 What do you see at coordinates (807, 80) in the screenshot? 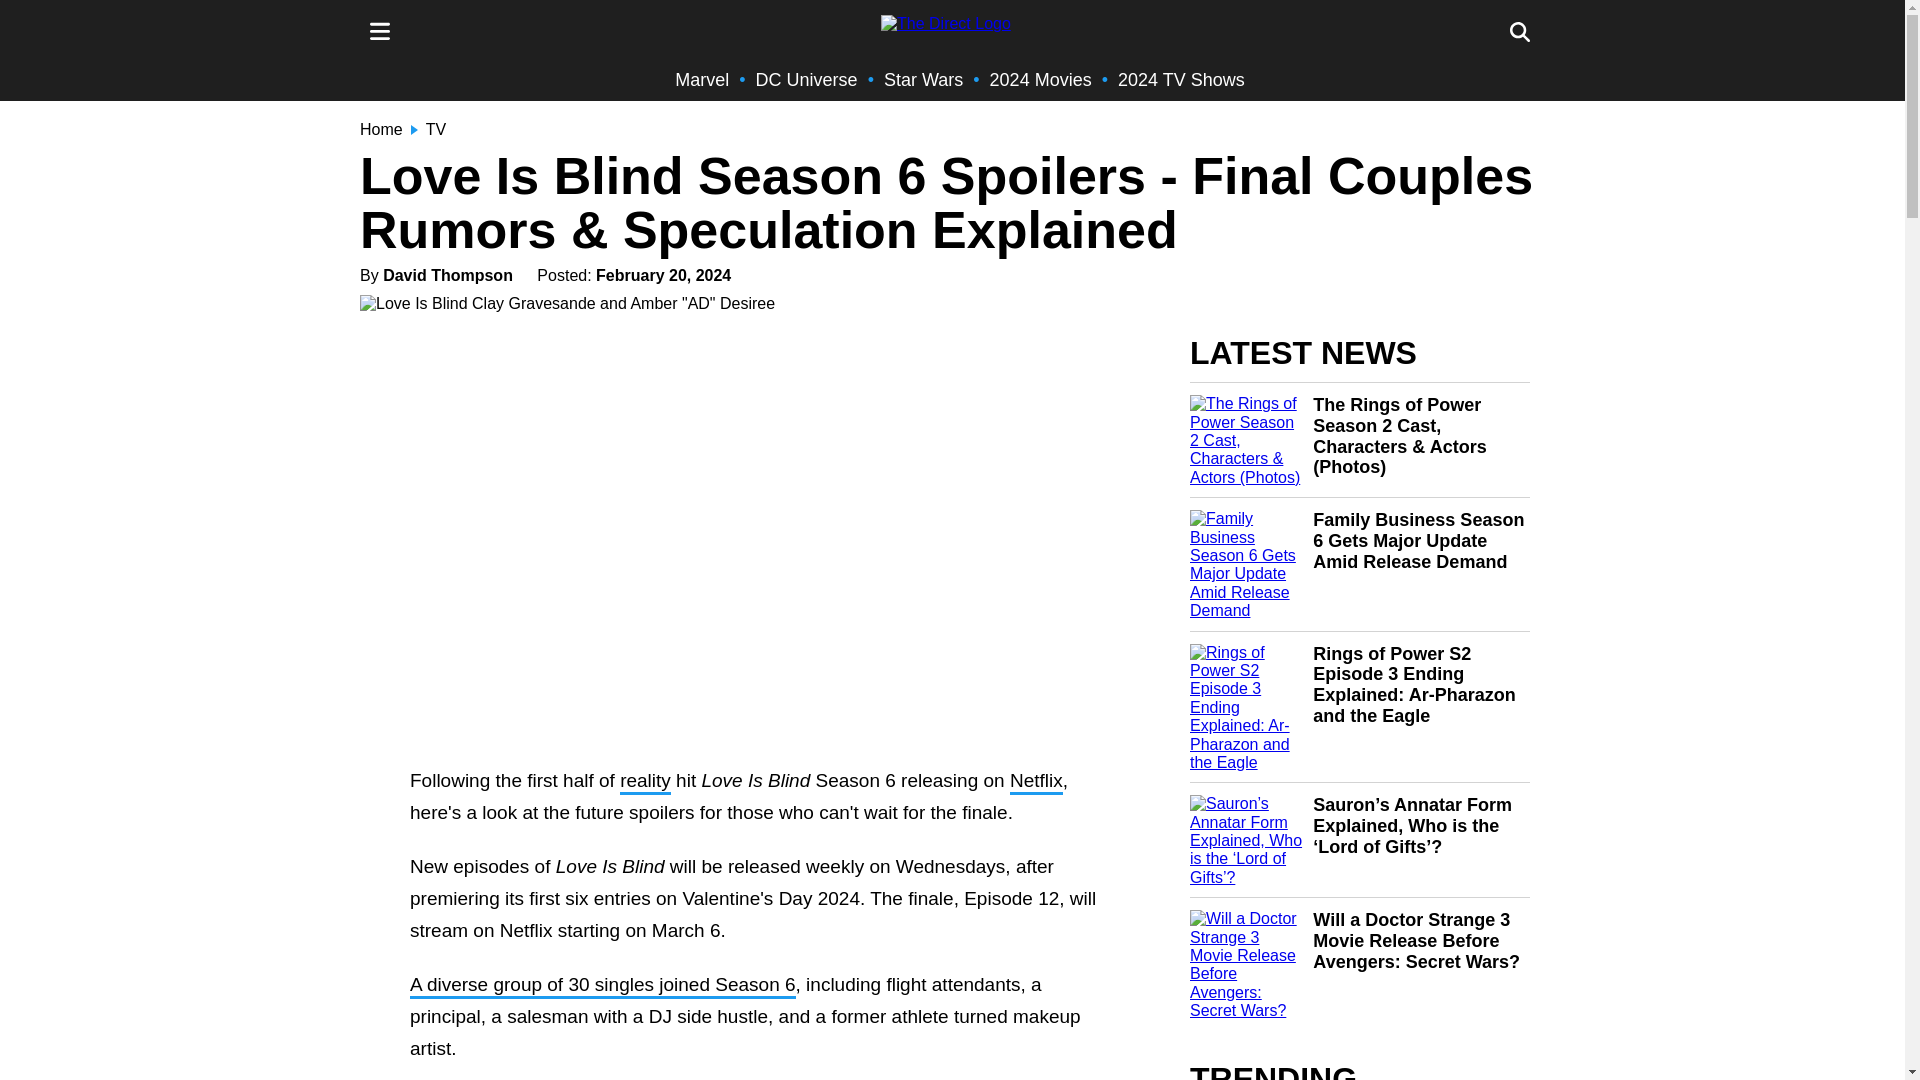
I see `DC Universe` at bounding box center [807, 80].